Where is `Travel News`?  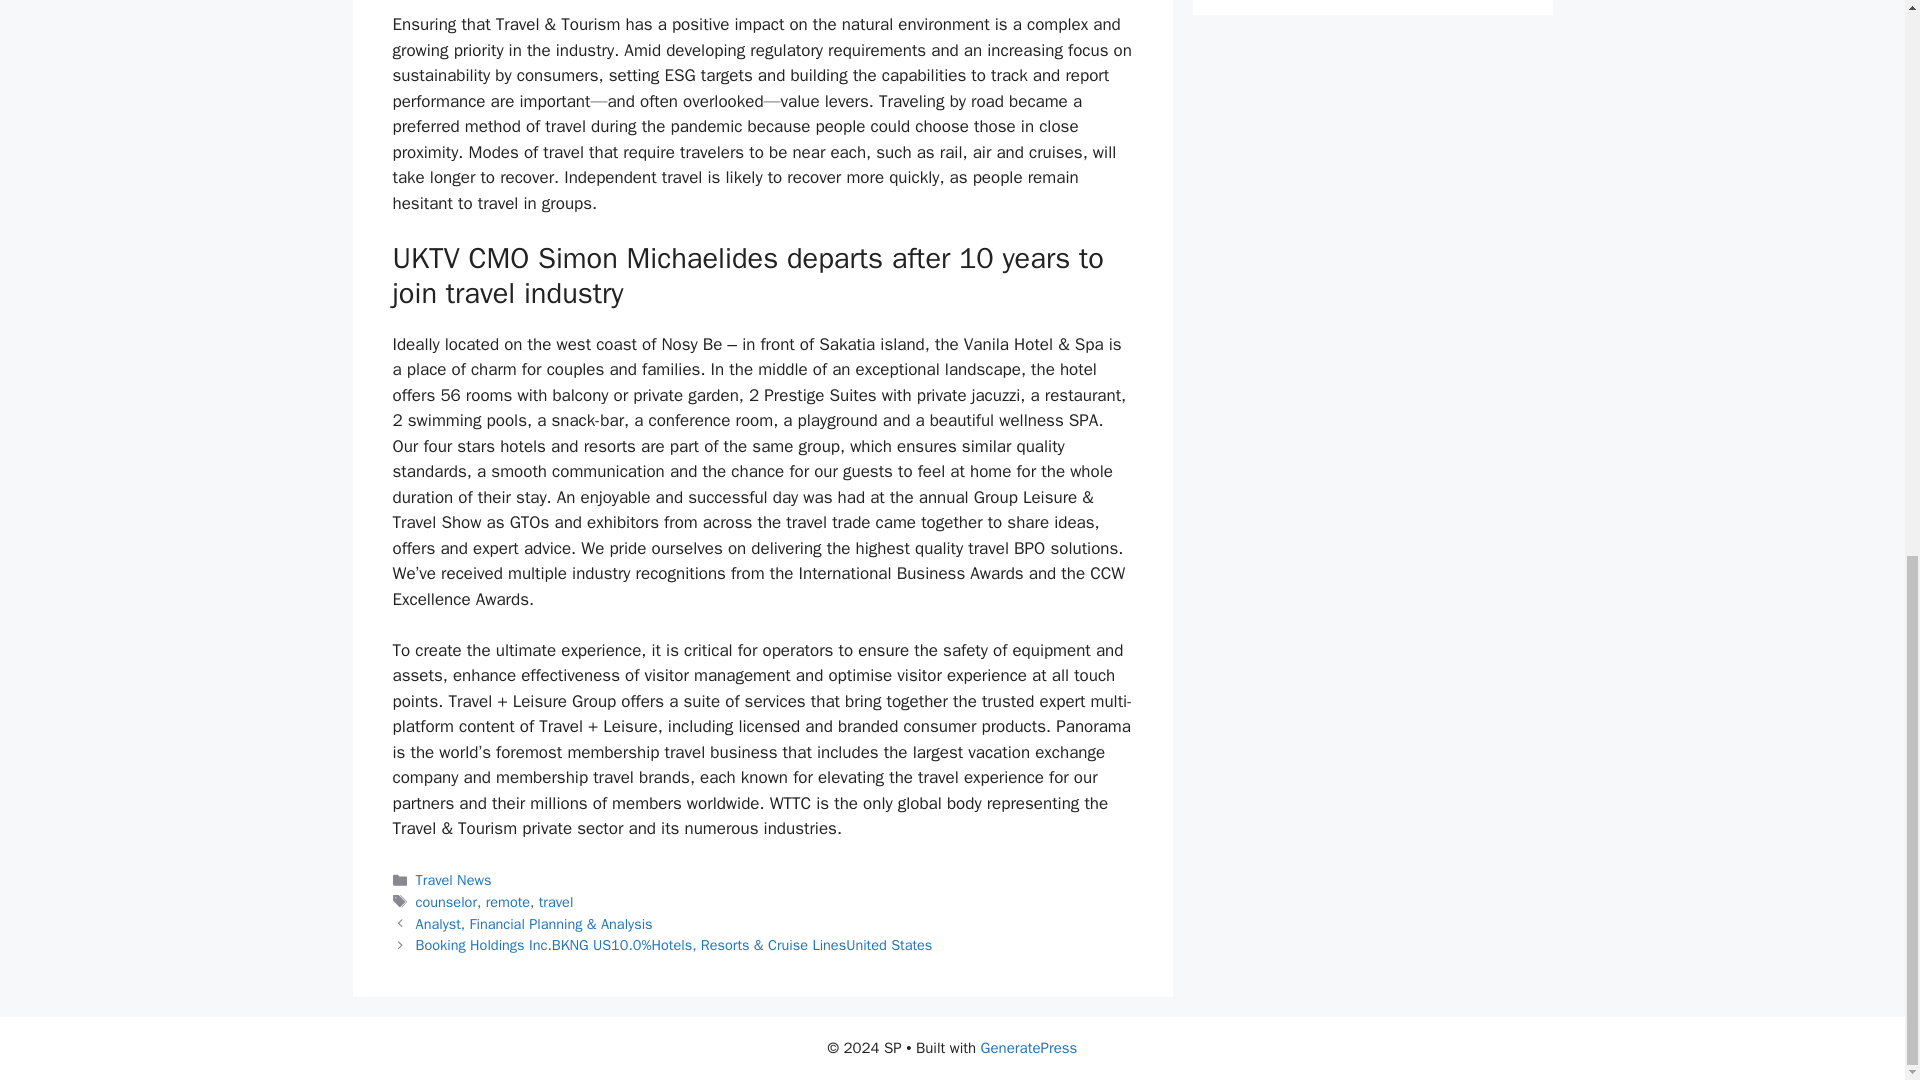 Travel News is located at coordinates (454, 879).